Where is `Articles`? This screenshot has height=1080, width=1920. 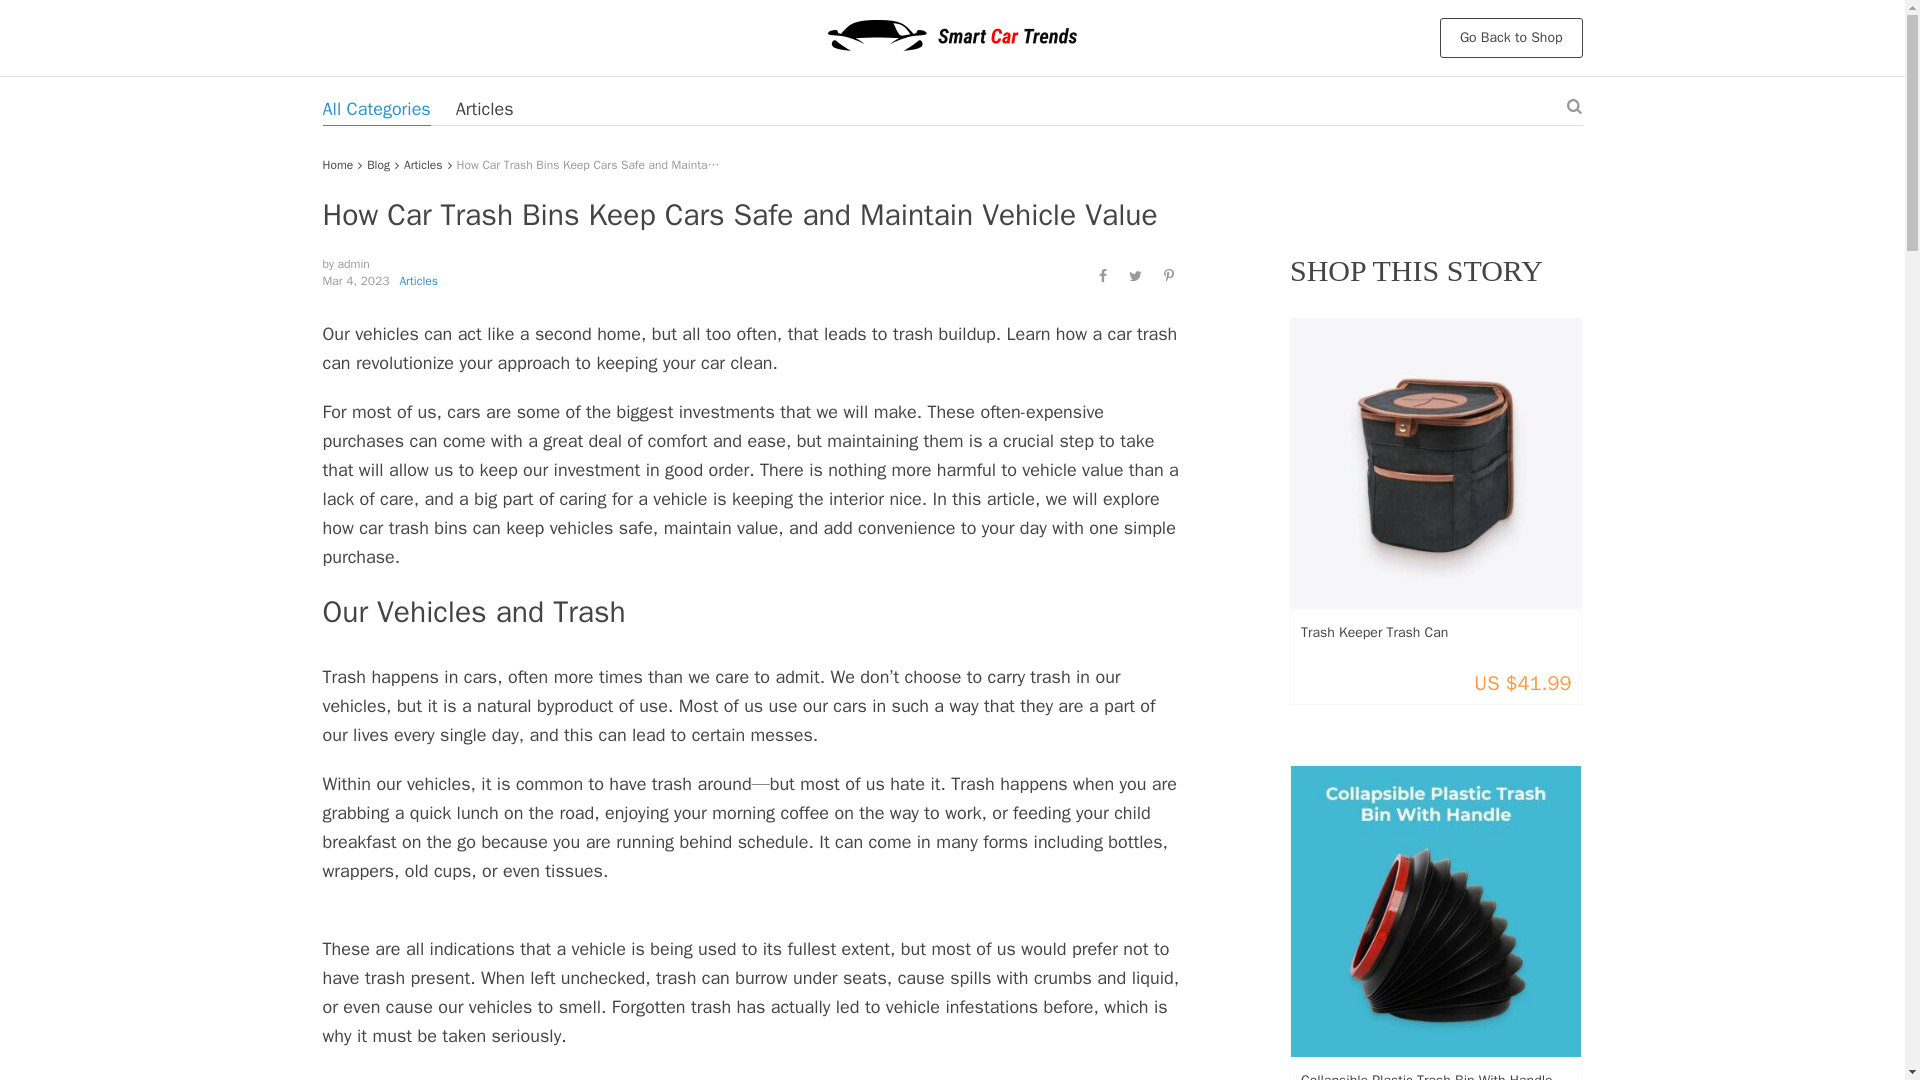 Articles is located at coordinates (423, 164).